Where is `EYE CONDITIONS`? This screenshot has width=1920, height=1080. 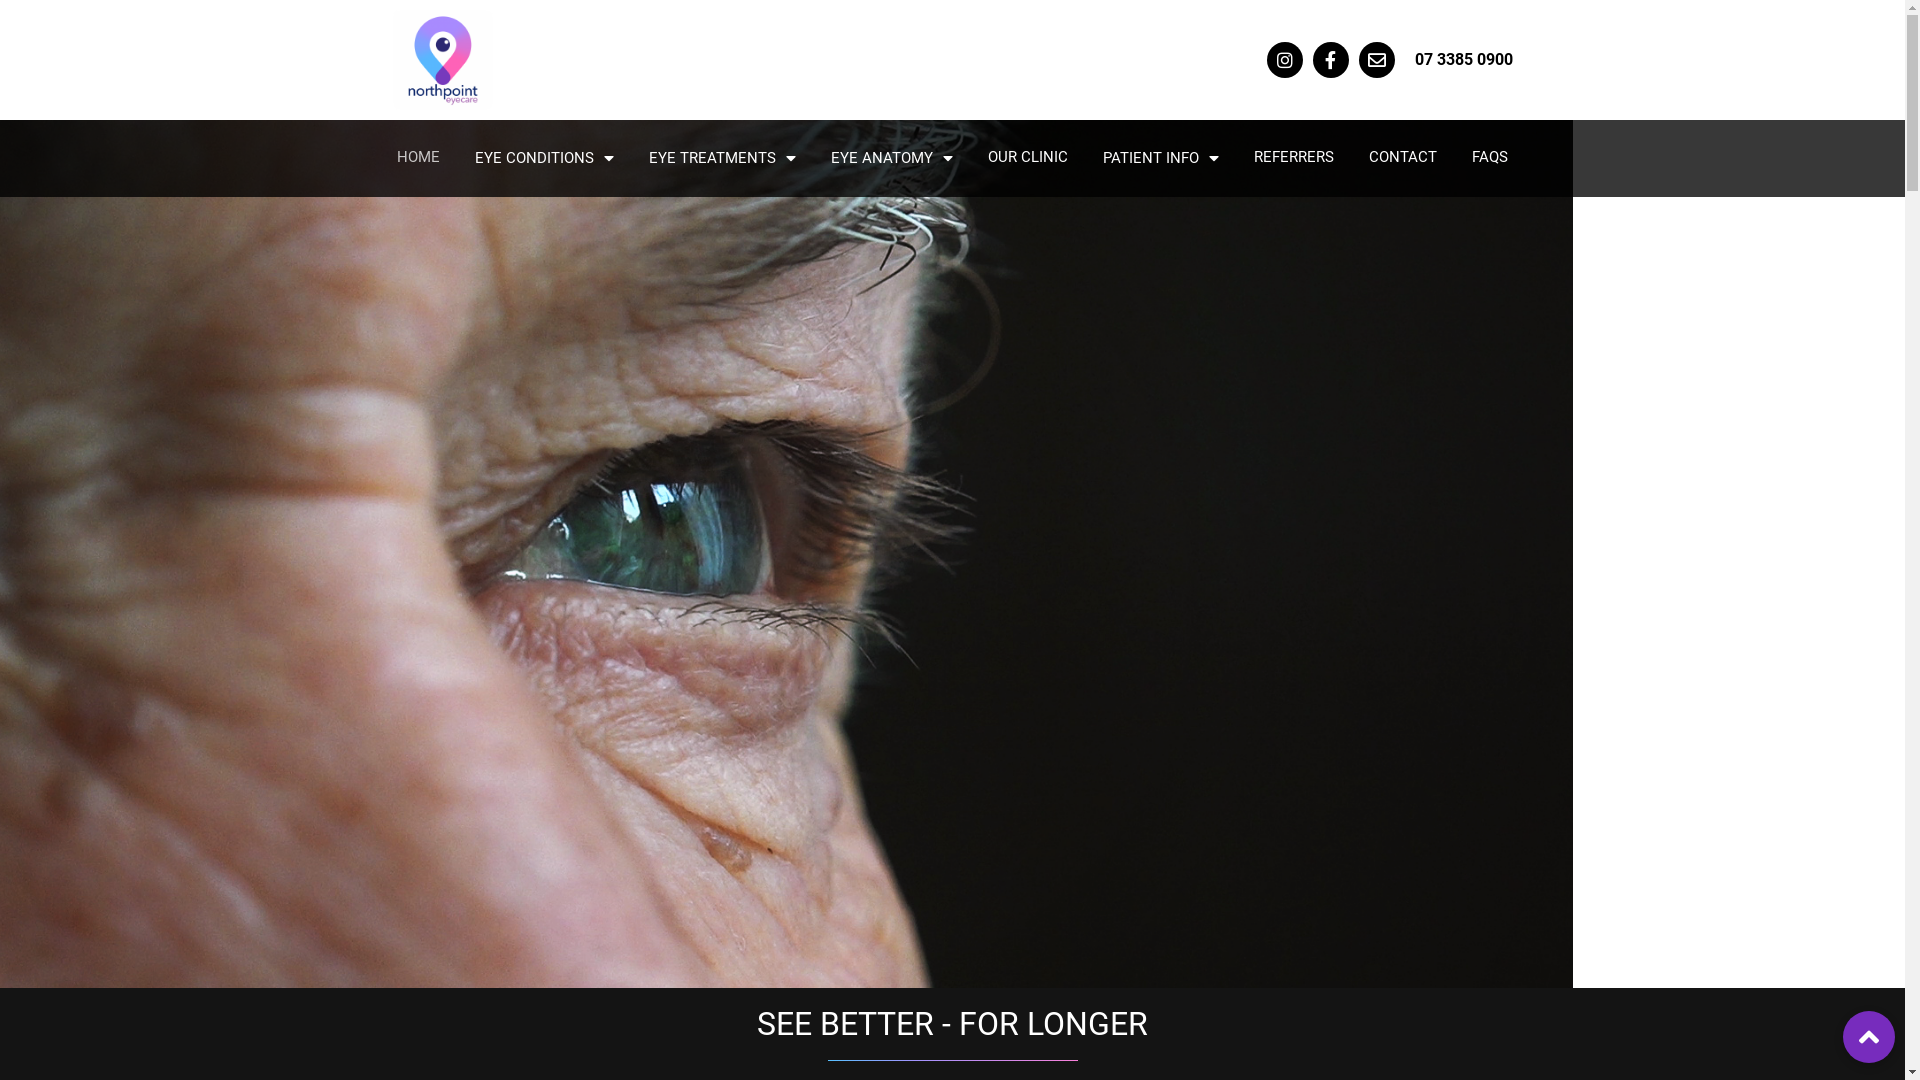
EYE CONDITIONS is located at coordinates (544, 158).